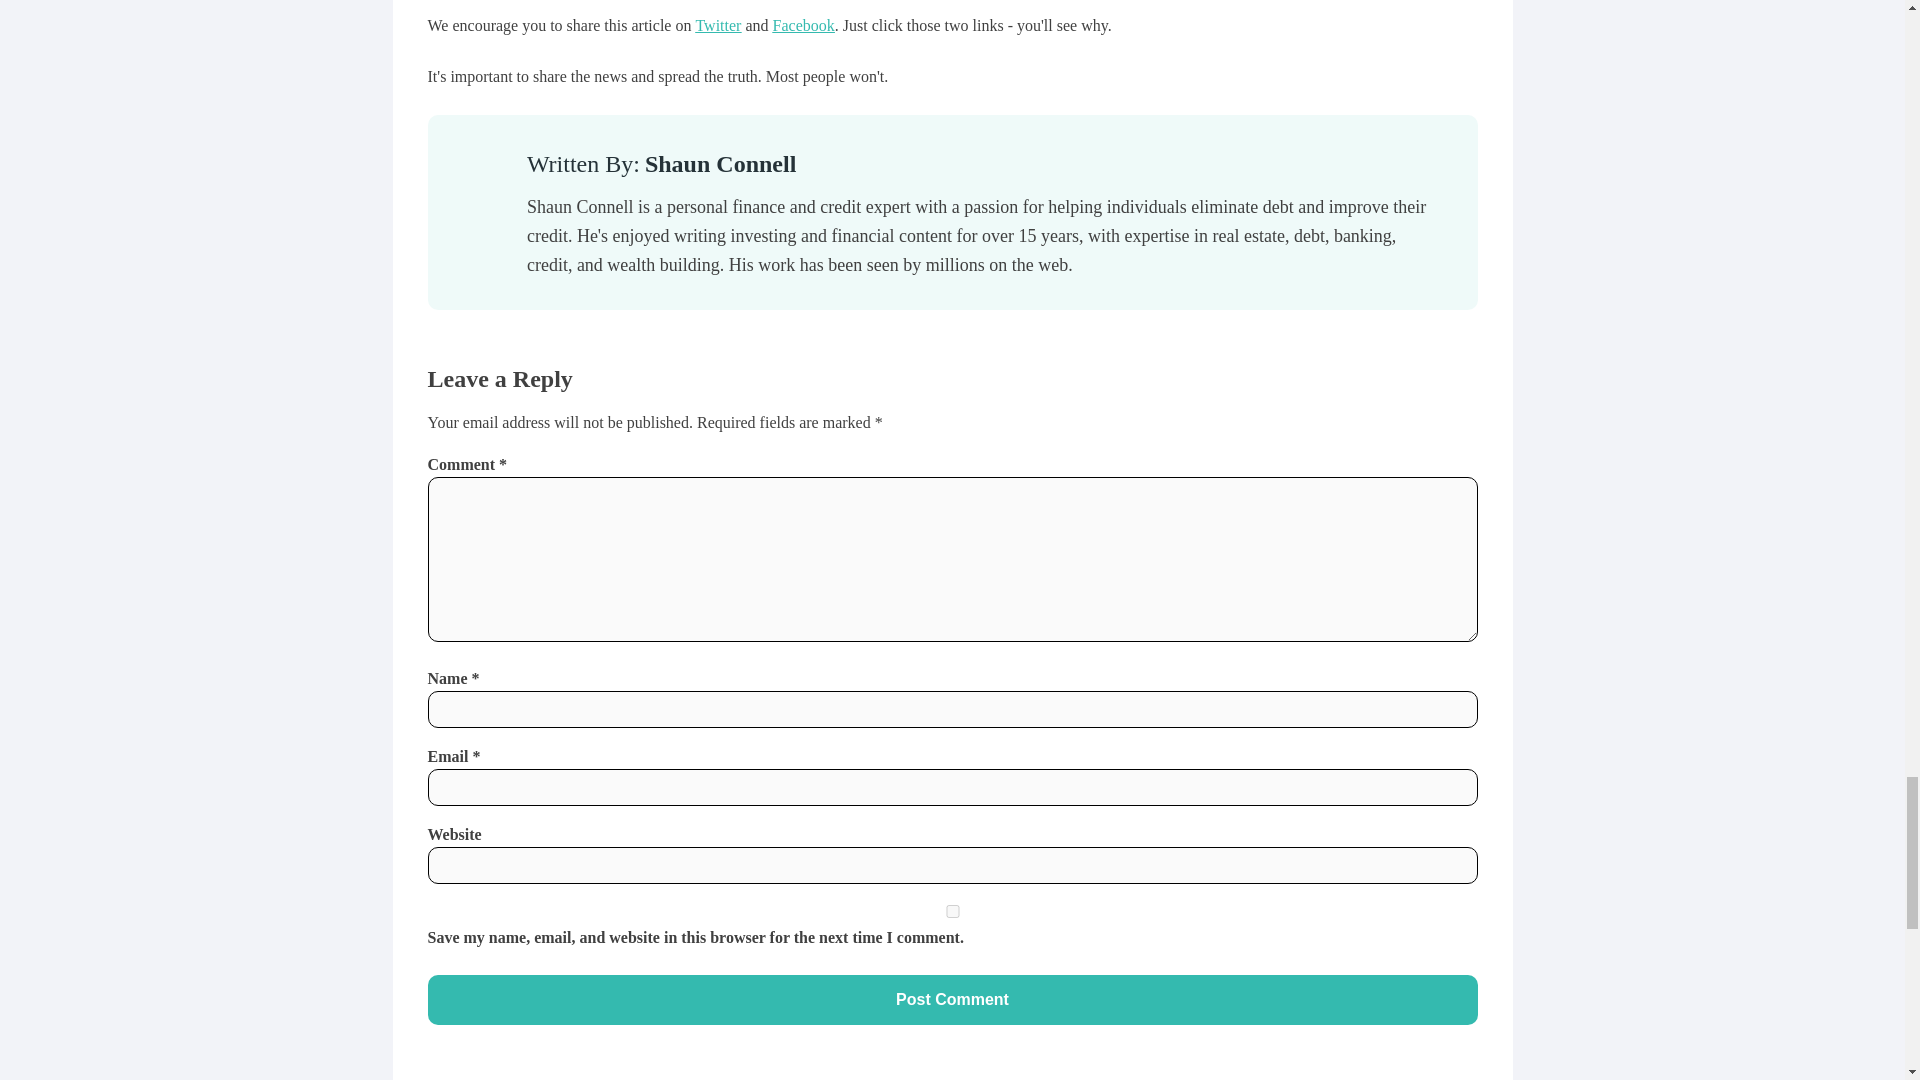 The height and width of the screenshot is (1080, 1920). What do you see at coordinates (953, 1000) in the screenshot?
I see `Post Comment` at bounding box center [953, 1000].